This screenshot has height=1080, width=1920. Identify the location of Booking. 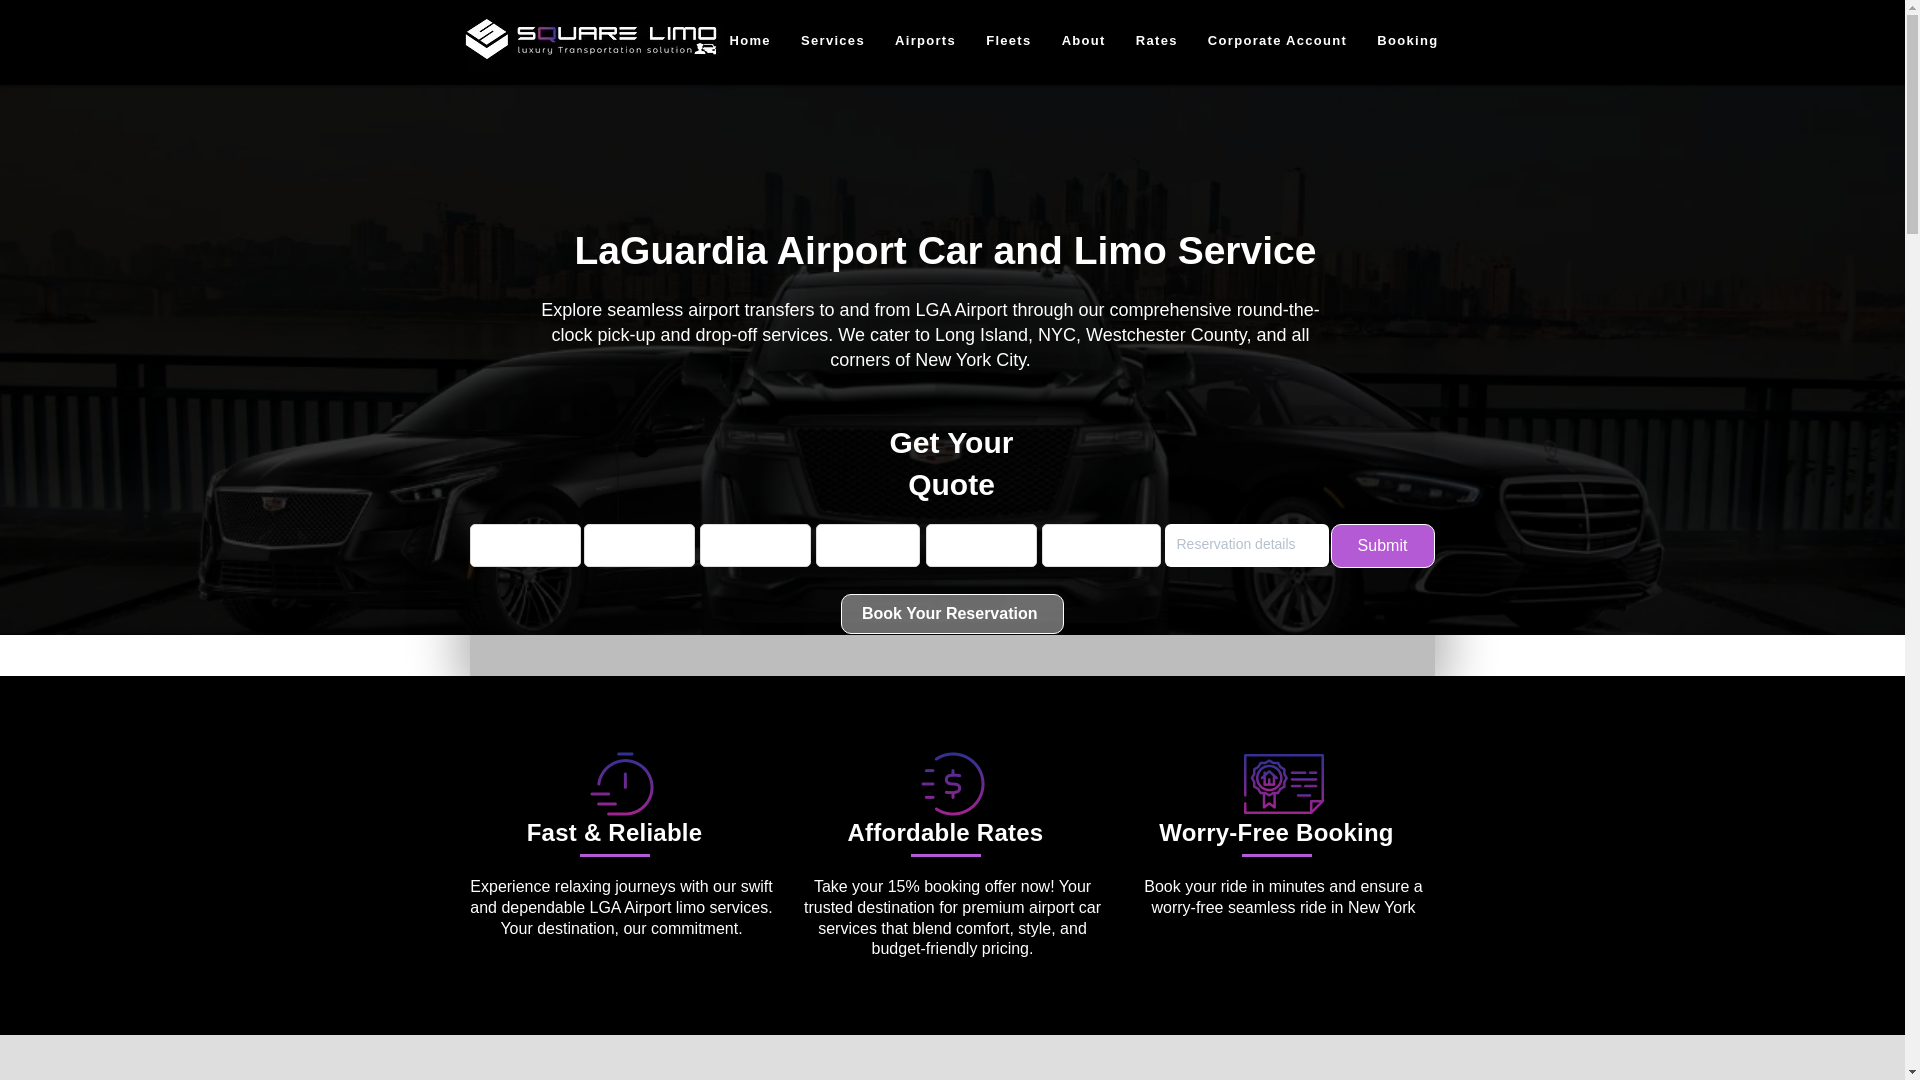
(1407, 39).